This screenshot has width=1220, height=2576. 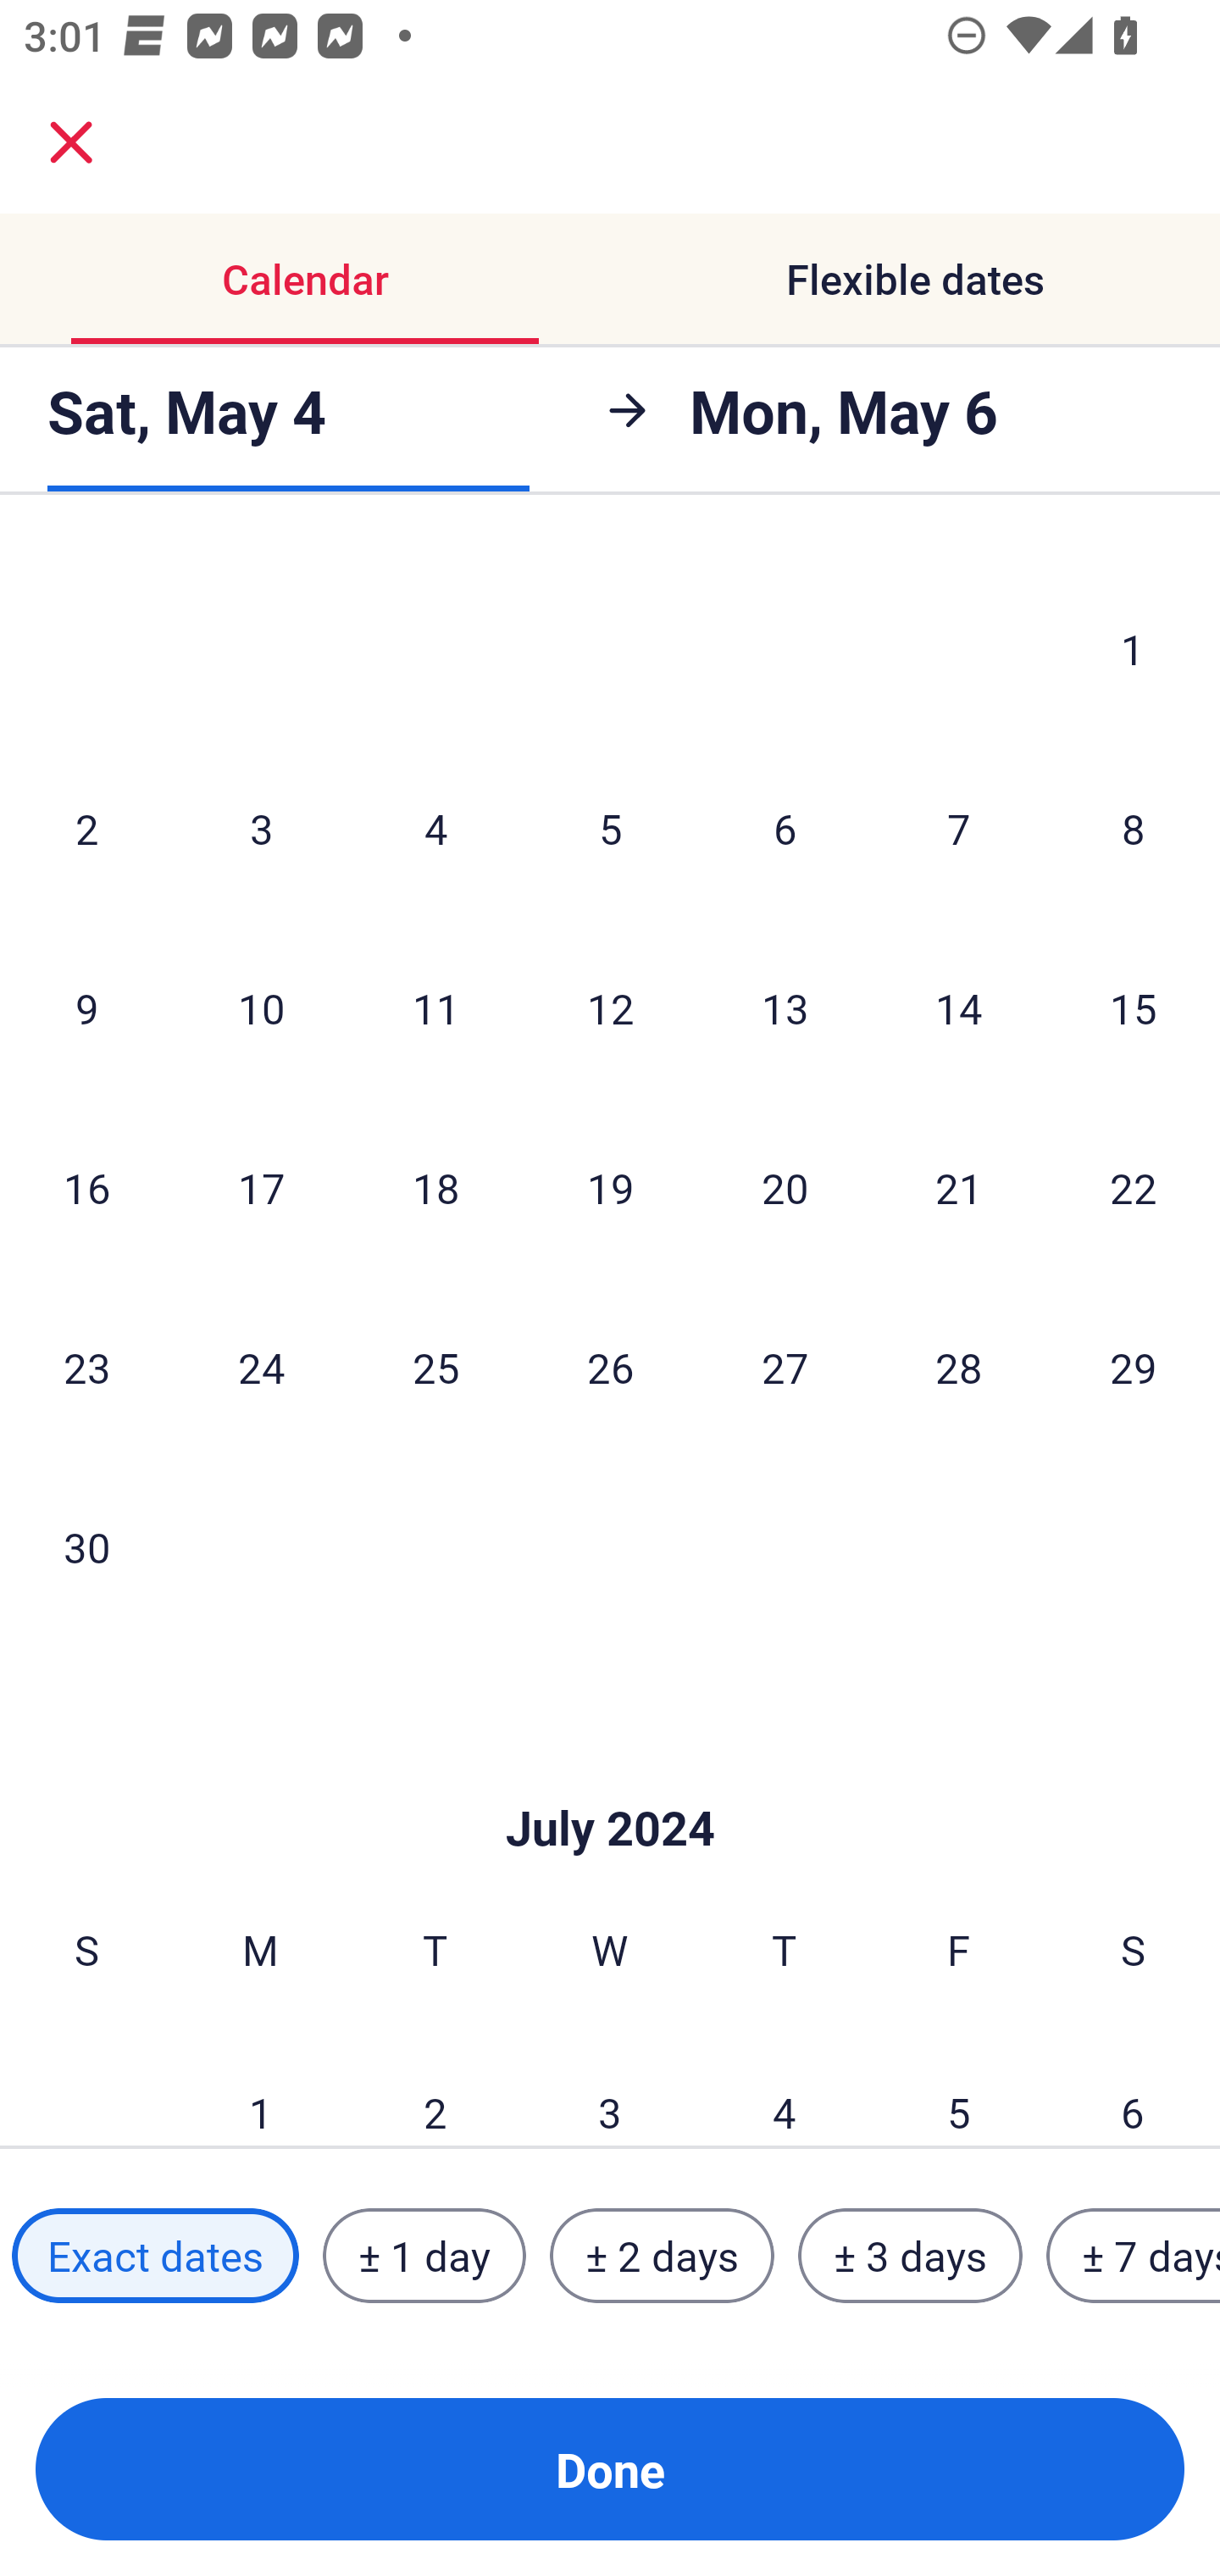 What do you see at coordinates (261, 1008) in the screenshot?
I see `10 Monday, June 10, 2024` at bounding box center [261, 1008].